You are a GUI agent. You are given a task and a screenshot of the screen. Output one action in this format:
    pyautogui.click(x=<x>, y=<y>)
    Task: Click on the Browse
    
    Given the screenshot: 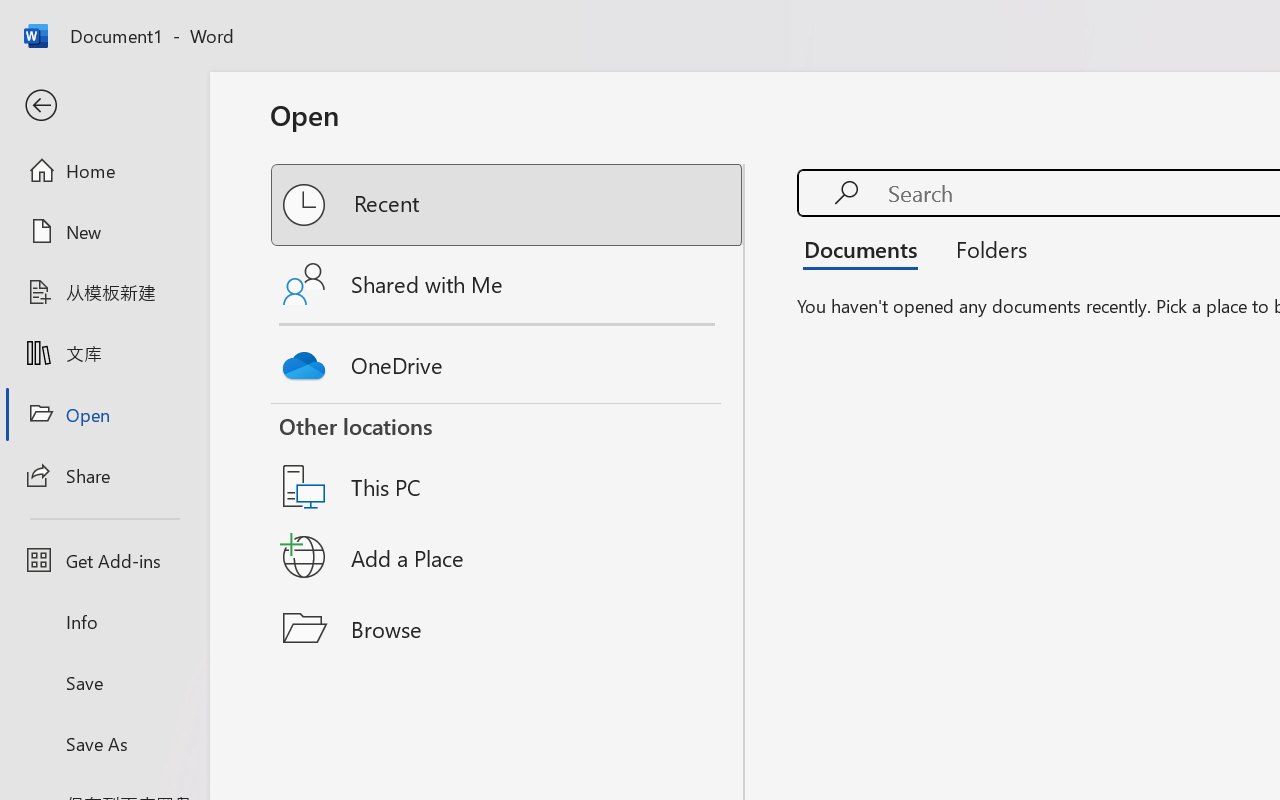 What is the action you would take?
    pyautogui.click(x=508, y=628)
    